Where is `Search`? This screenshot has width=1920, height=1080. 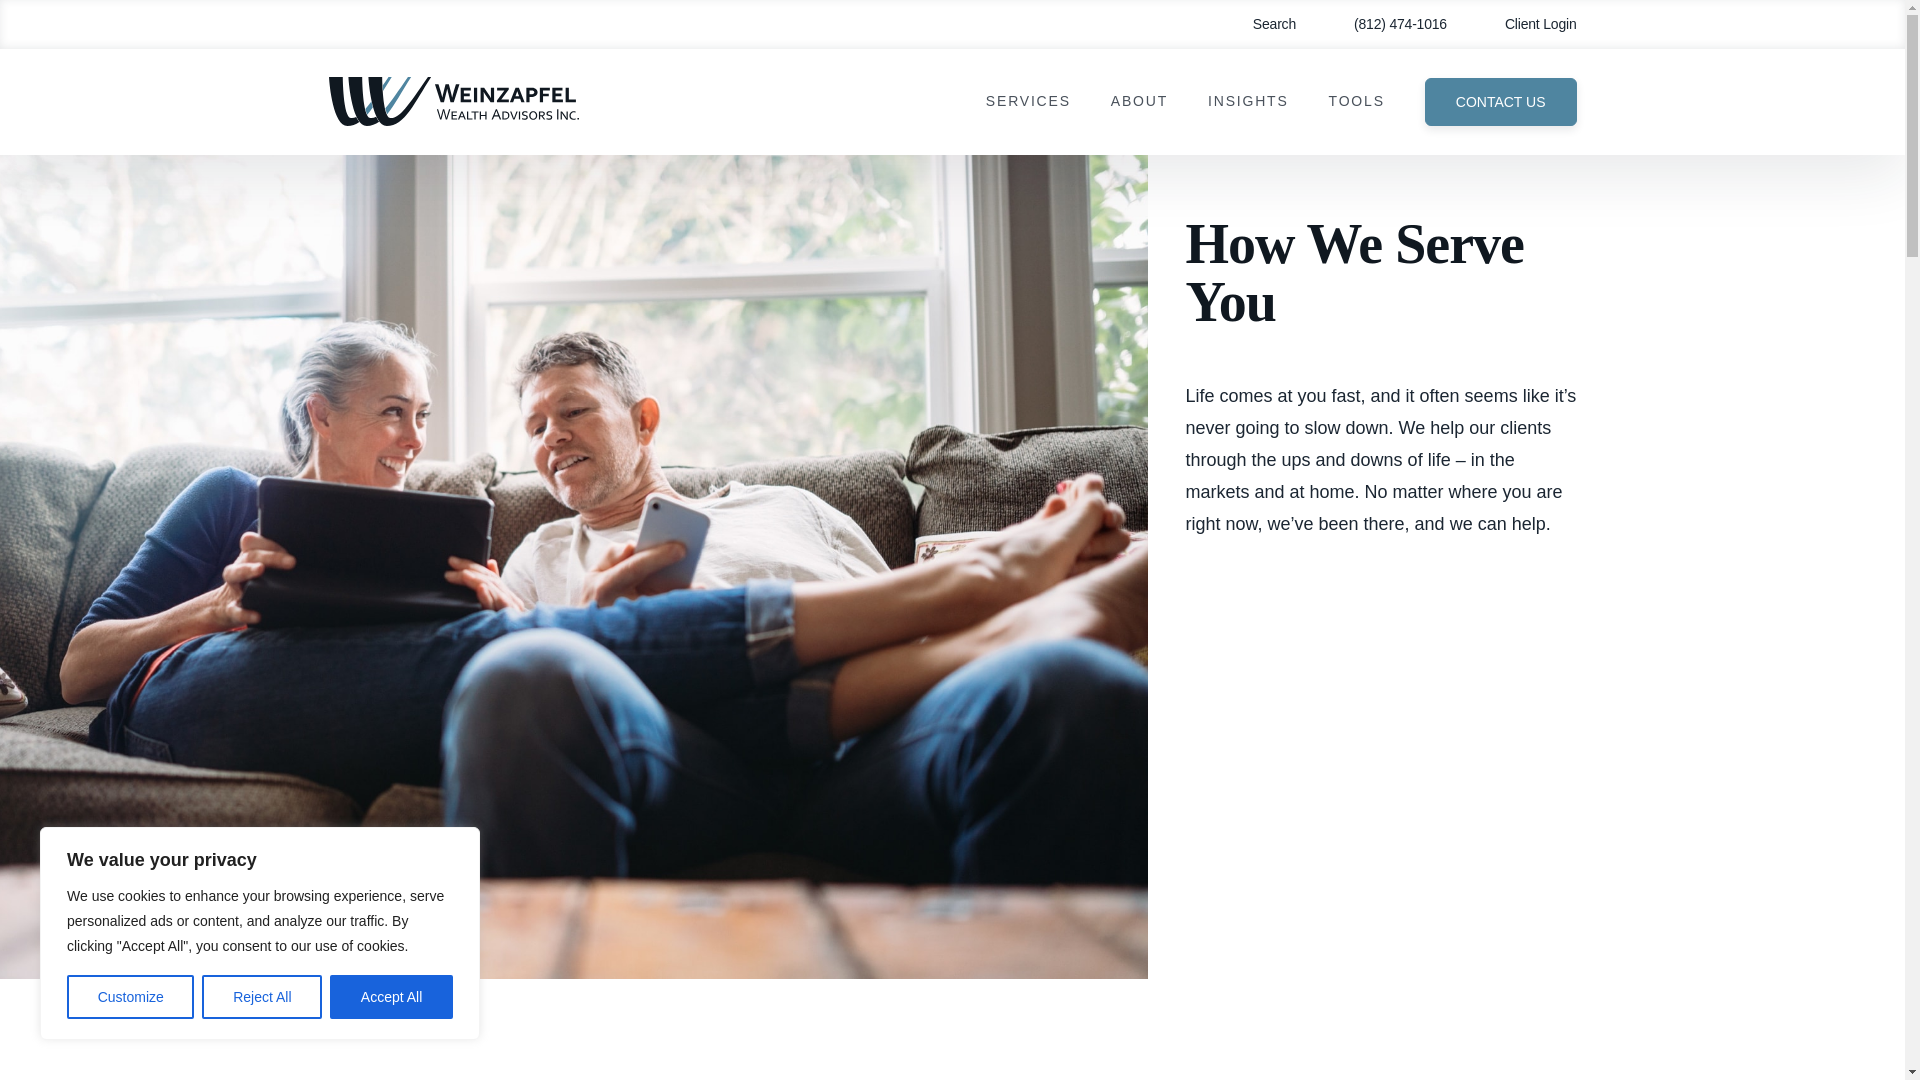 Search is located at coordinates (1260, 24).